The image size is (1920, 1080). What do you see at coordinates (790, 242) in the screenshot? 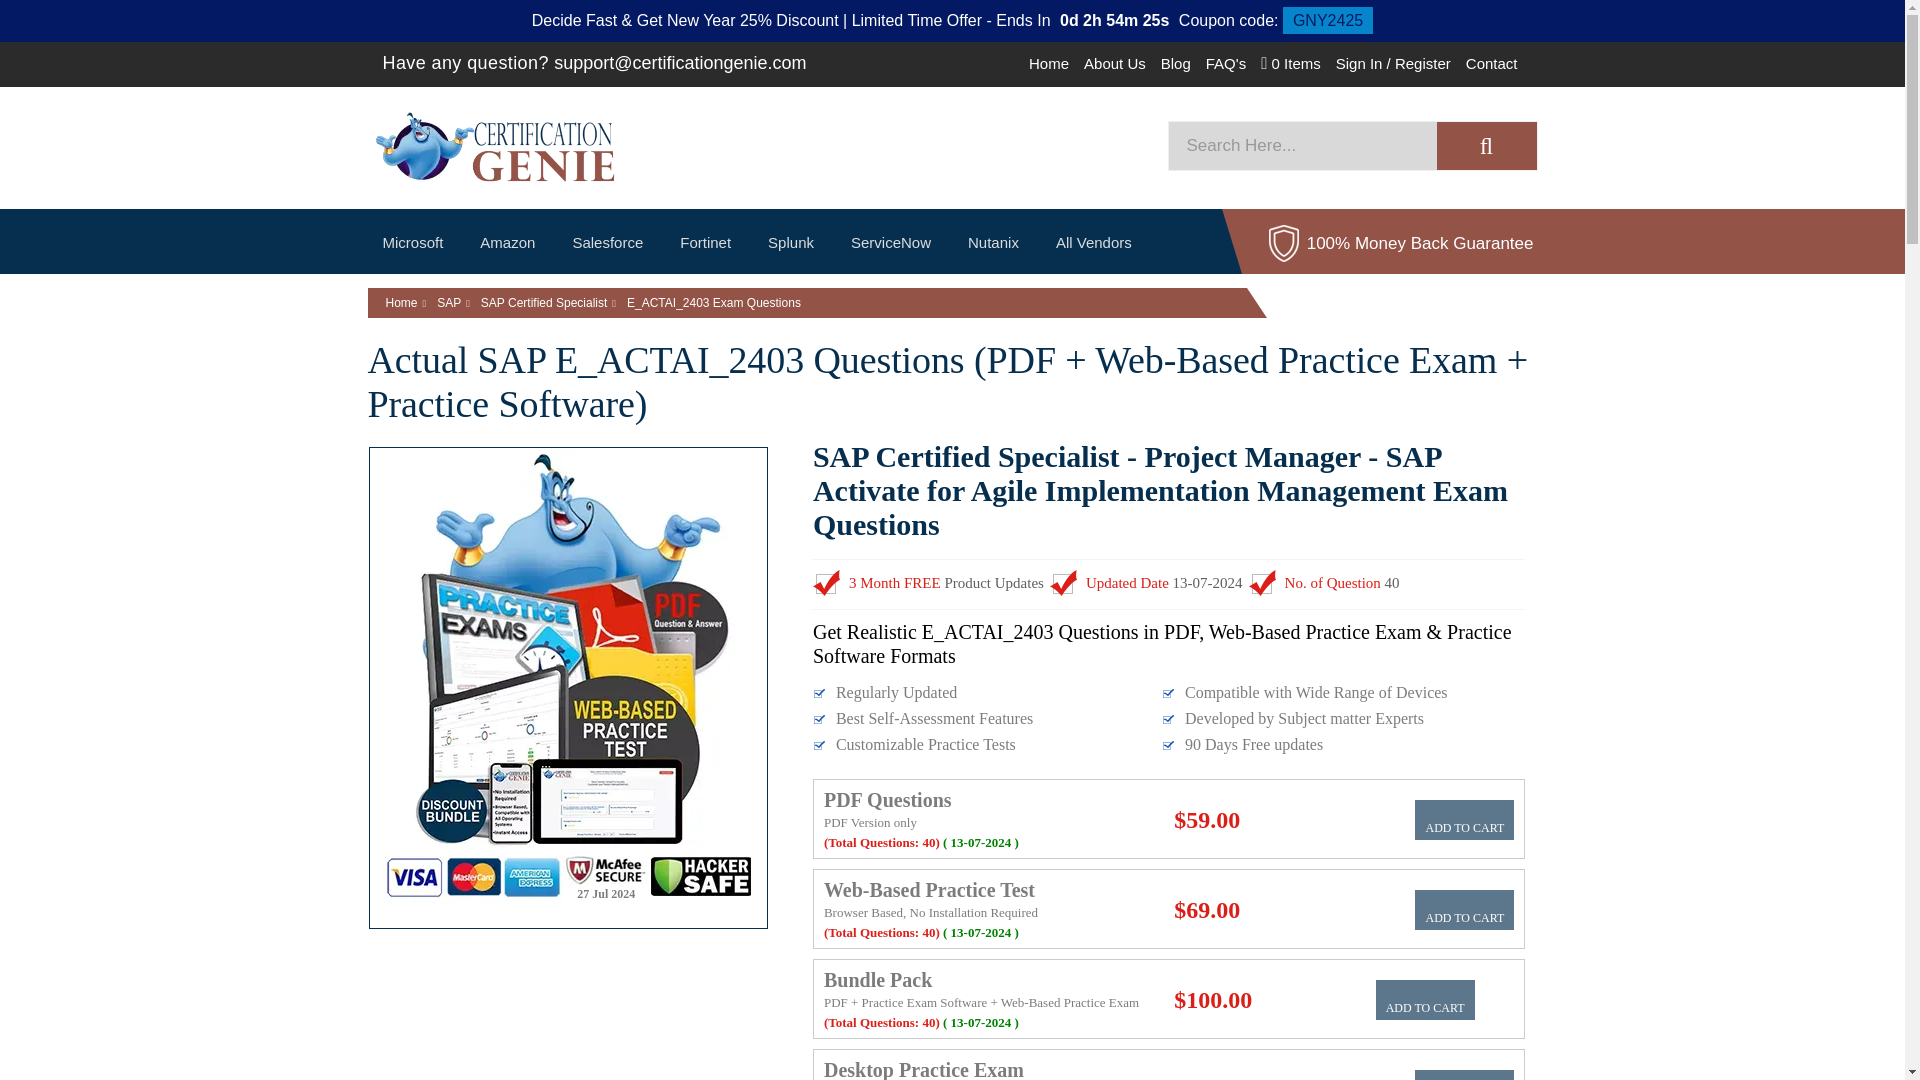
I see `Splunk` at bounding box center [790, 242].